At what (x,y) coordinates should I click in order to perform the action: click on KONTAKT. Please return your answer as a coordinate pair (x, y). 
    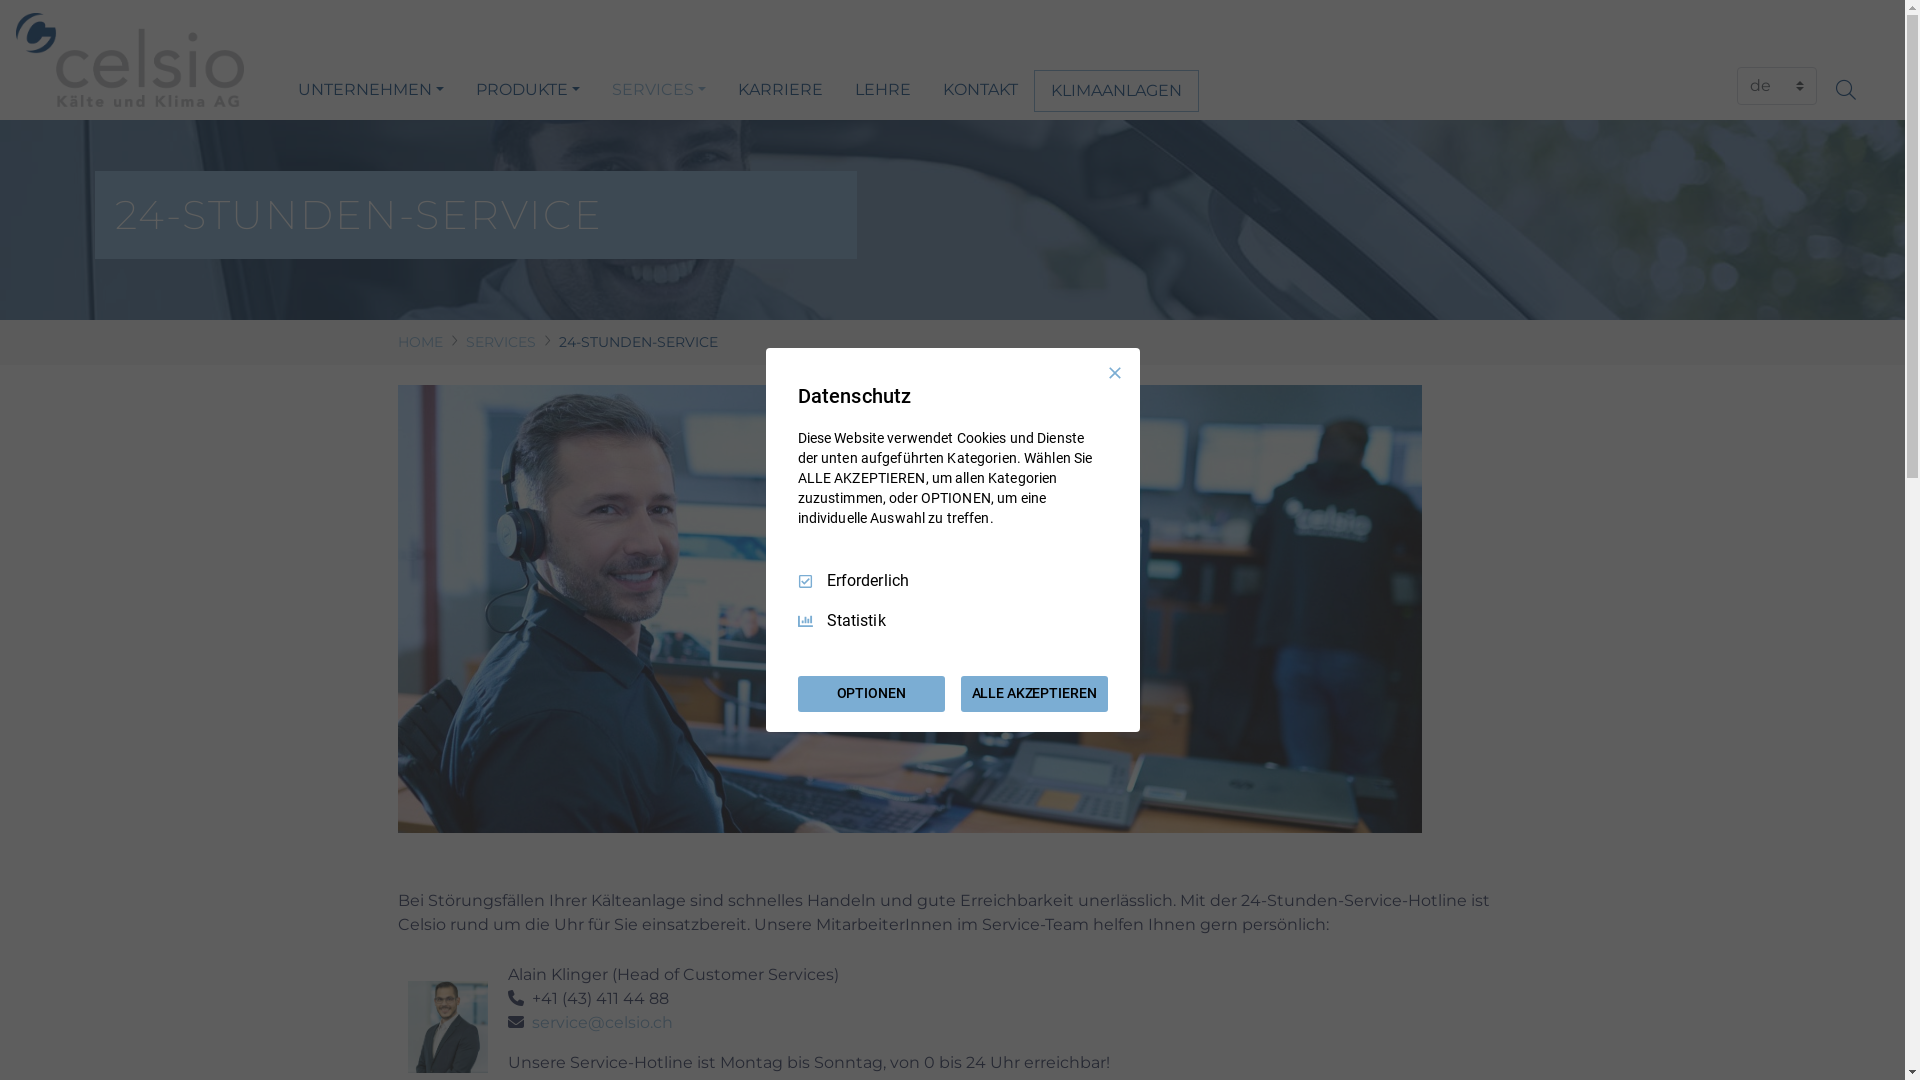
    Looking at the image, I should click on (980, 90).